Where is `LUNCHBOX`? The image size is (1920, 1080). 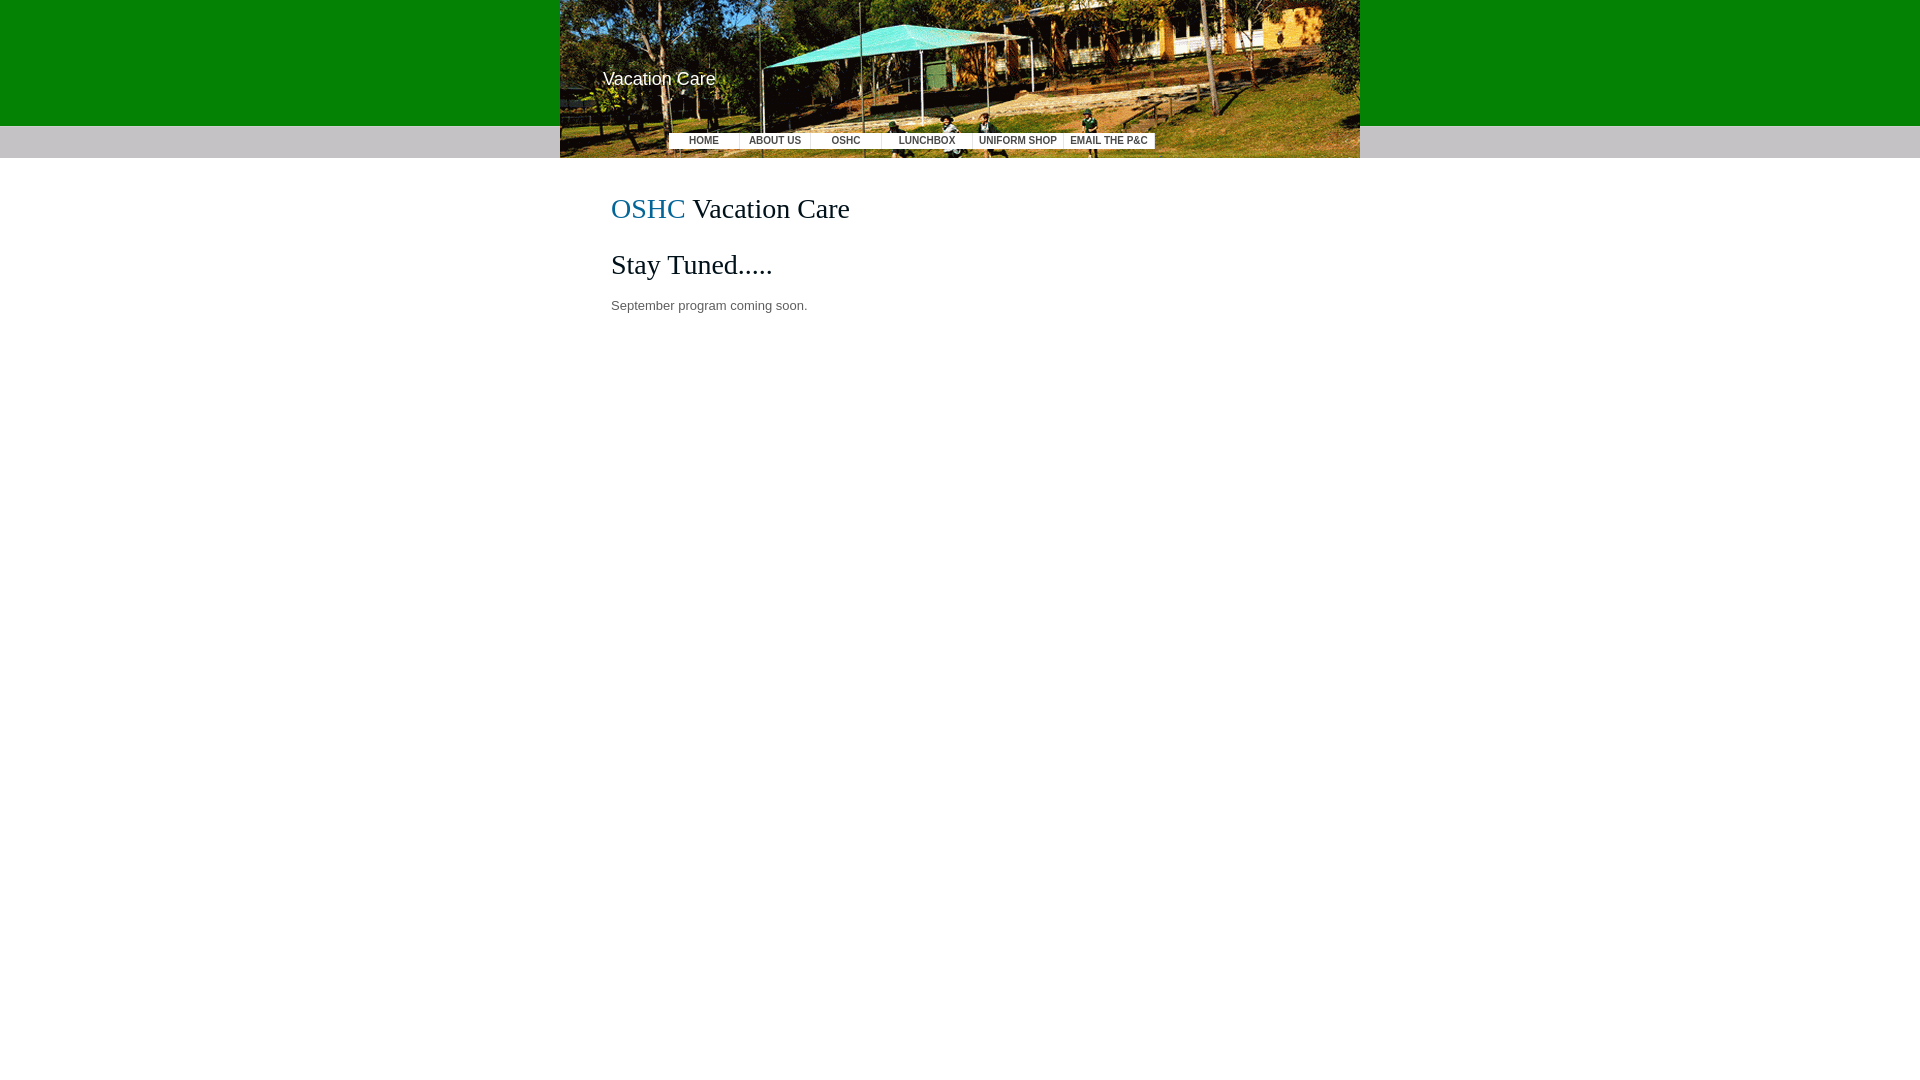 LUNCHBOX is located at coordinates (927, 141).